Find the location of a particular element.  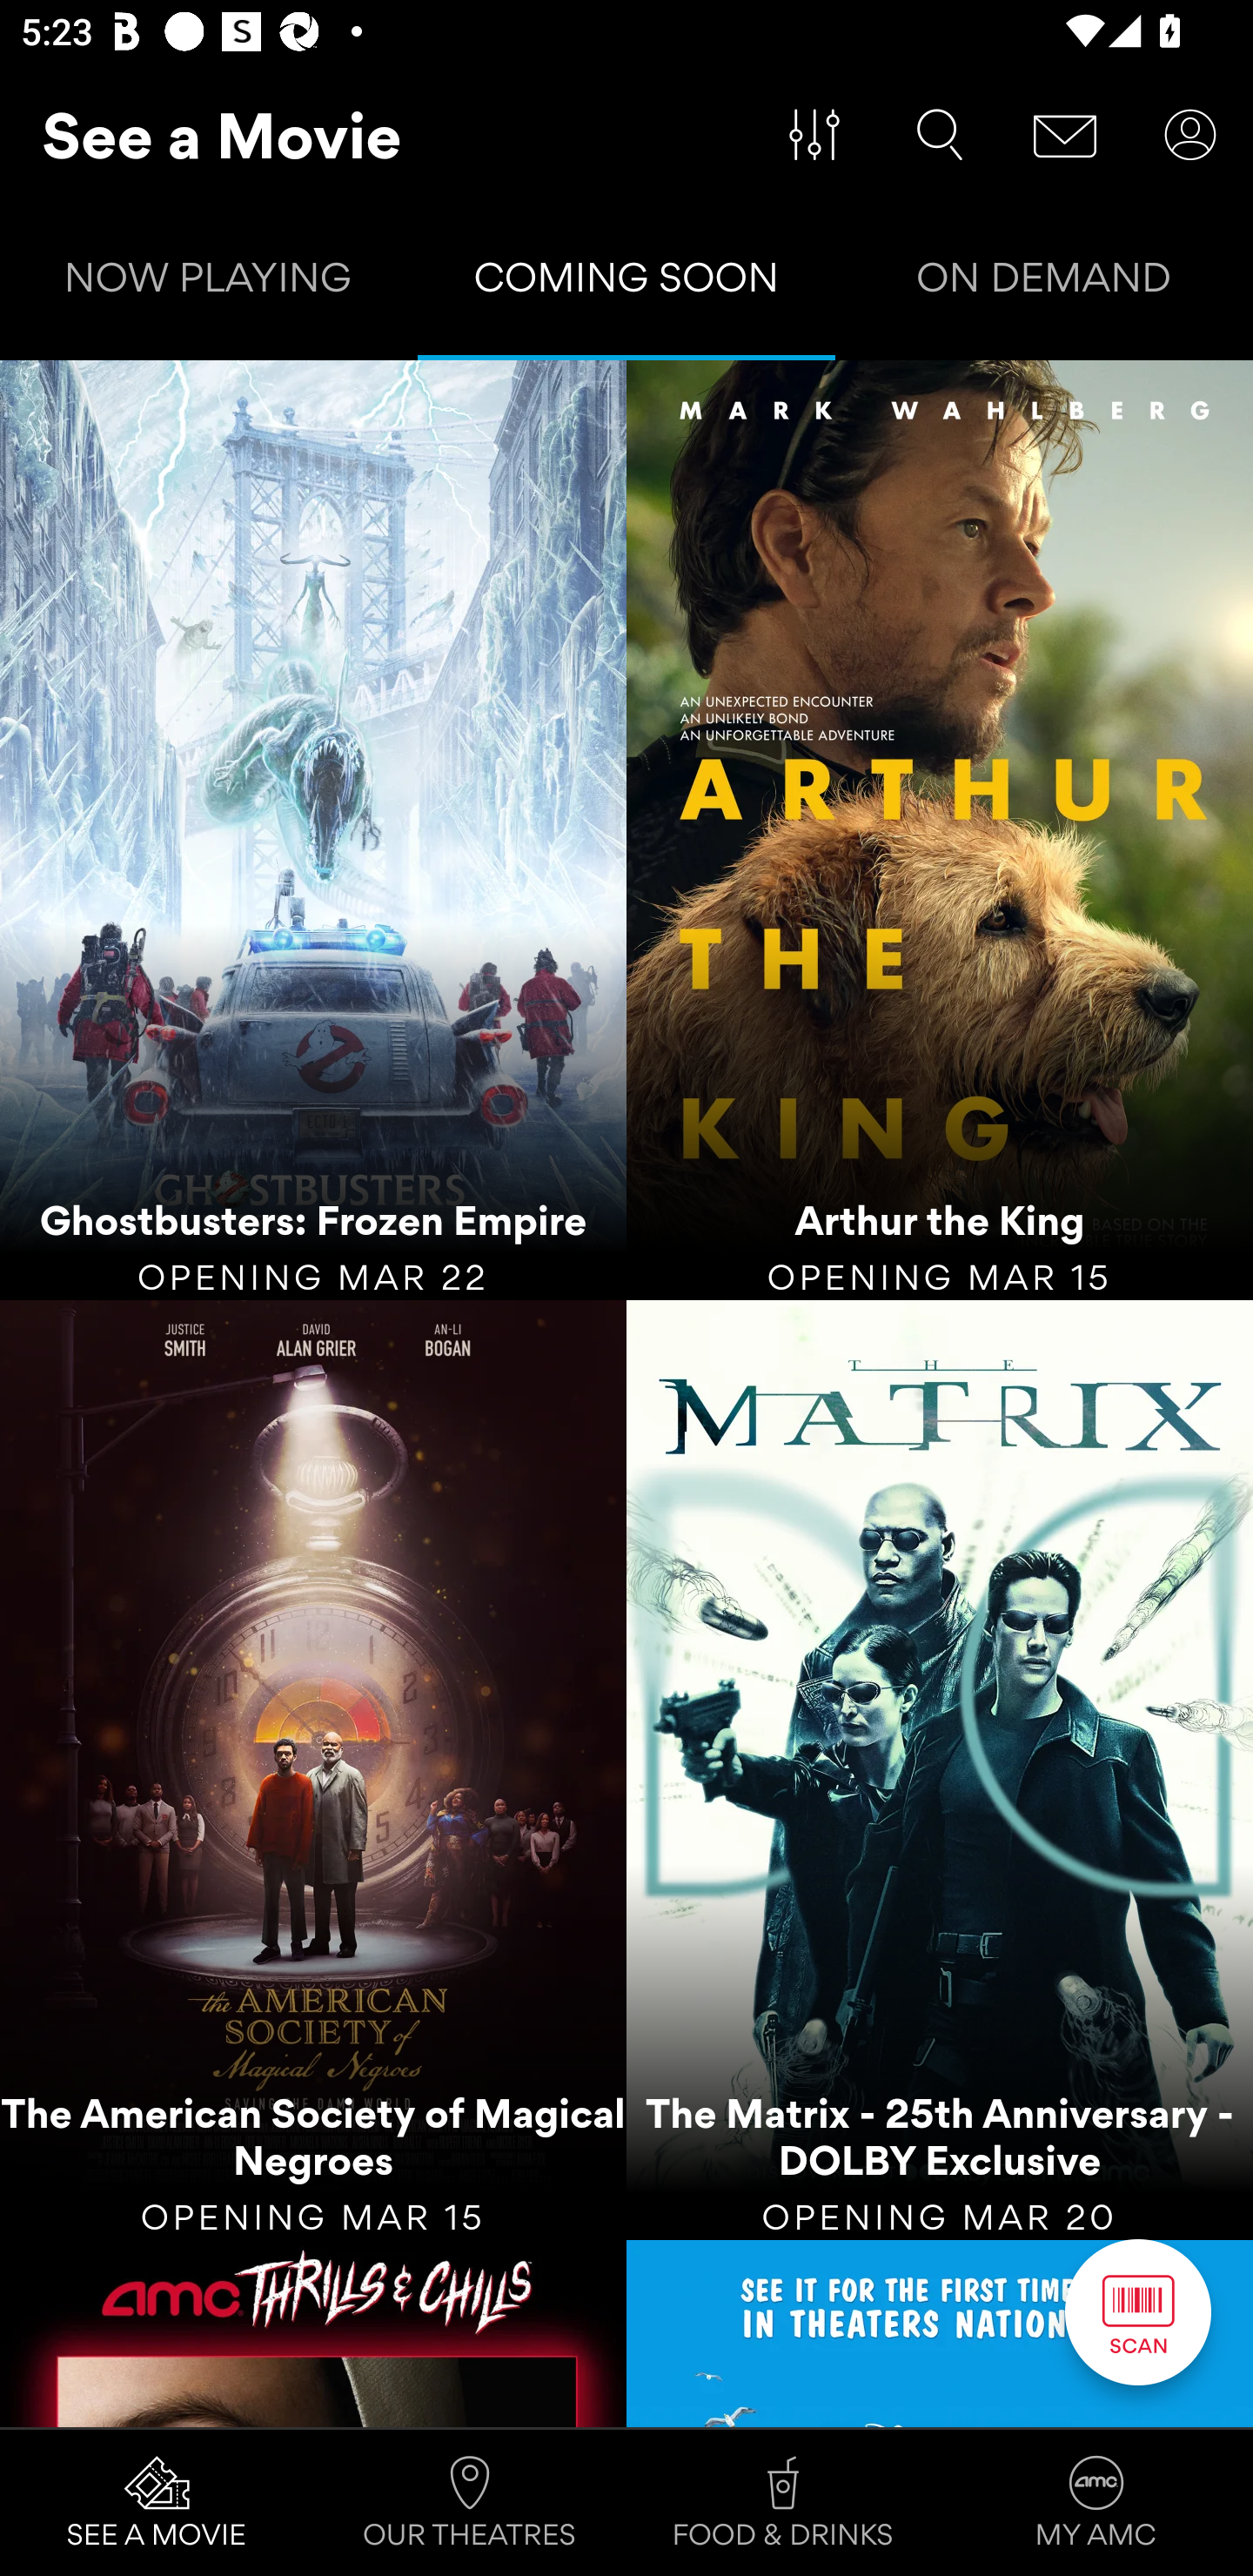

Message Center is located at coordinates (1065, 135).